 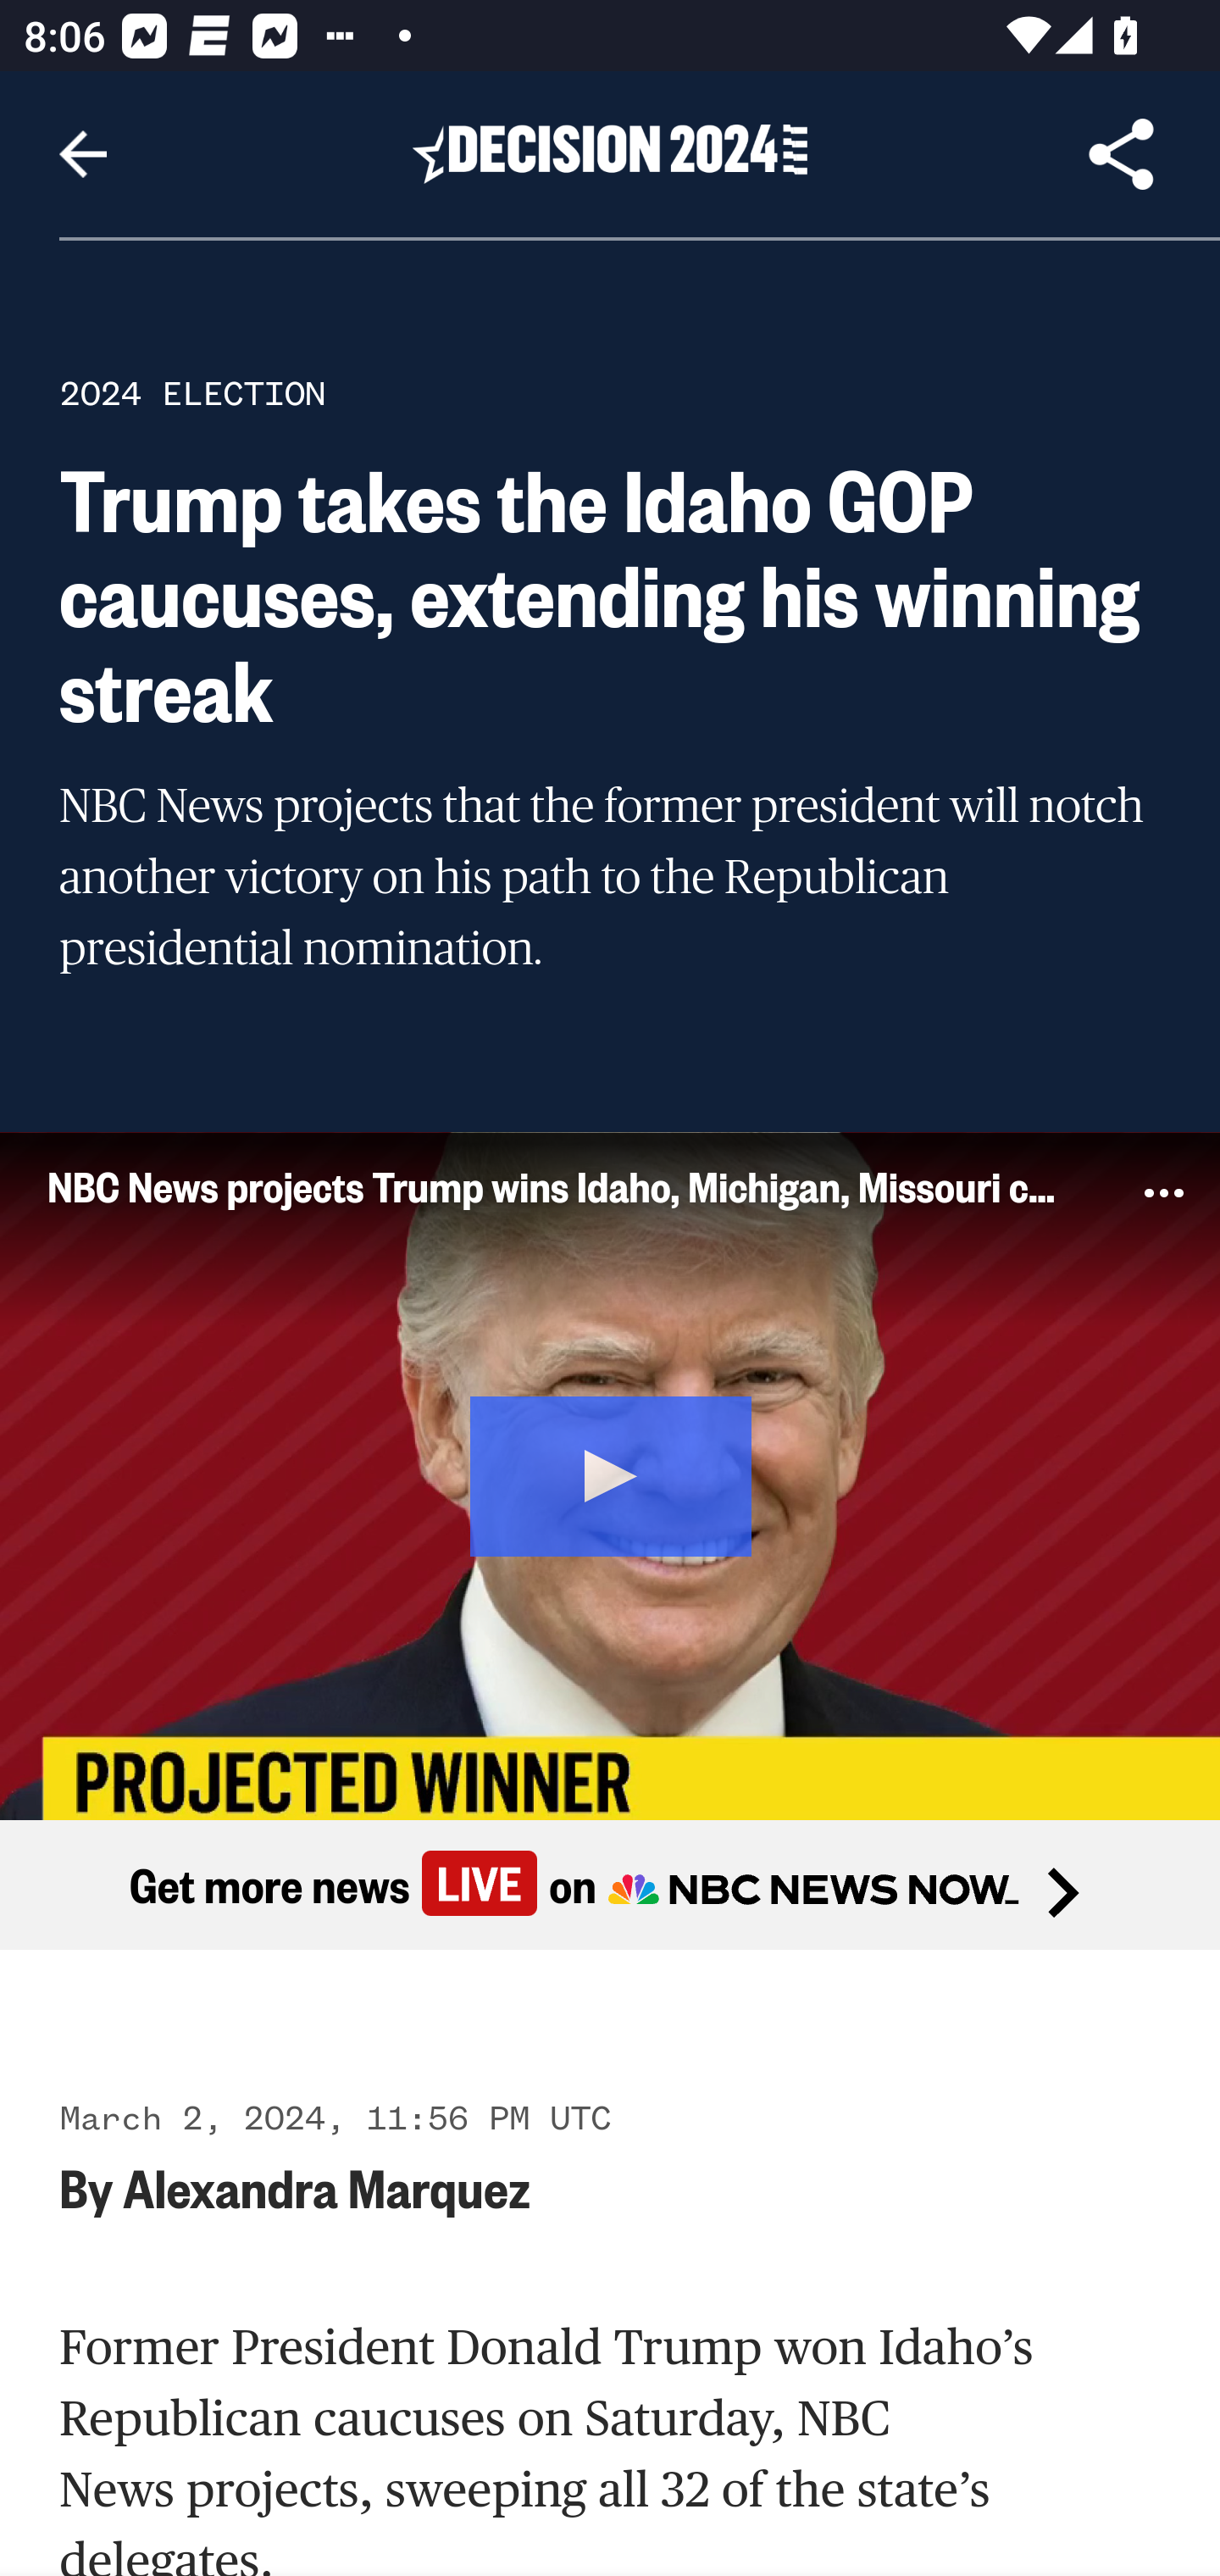 I want to click on Navigate up, so click(x=83, y=154).